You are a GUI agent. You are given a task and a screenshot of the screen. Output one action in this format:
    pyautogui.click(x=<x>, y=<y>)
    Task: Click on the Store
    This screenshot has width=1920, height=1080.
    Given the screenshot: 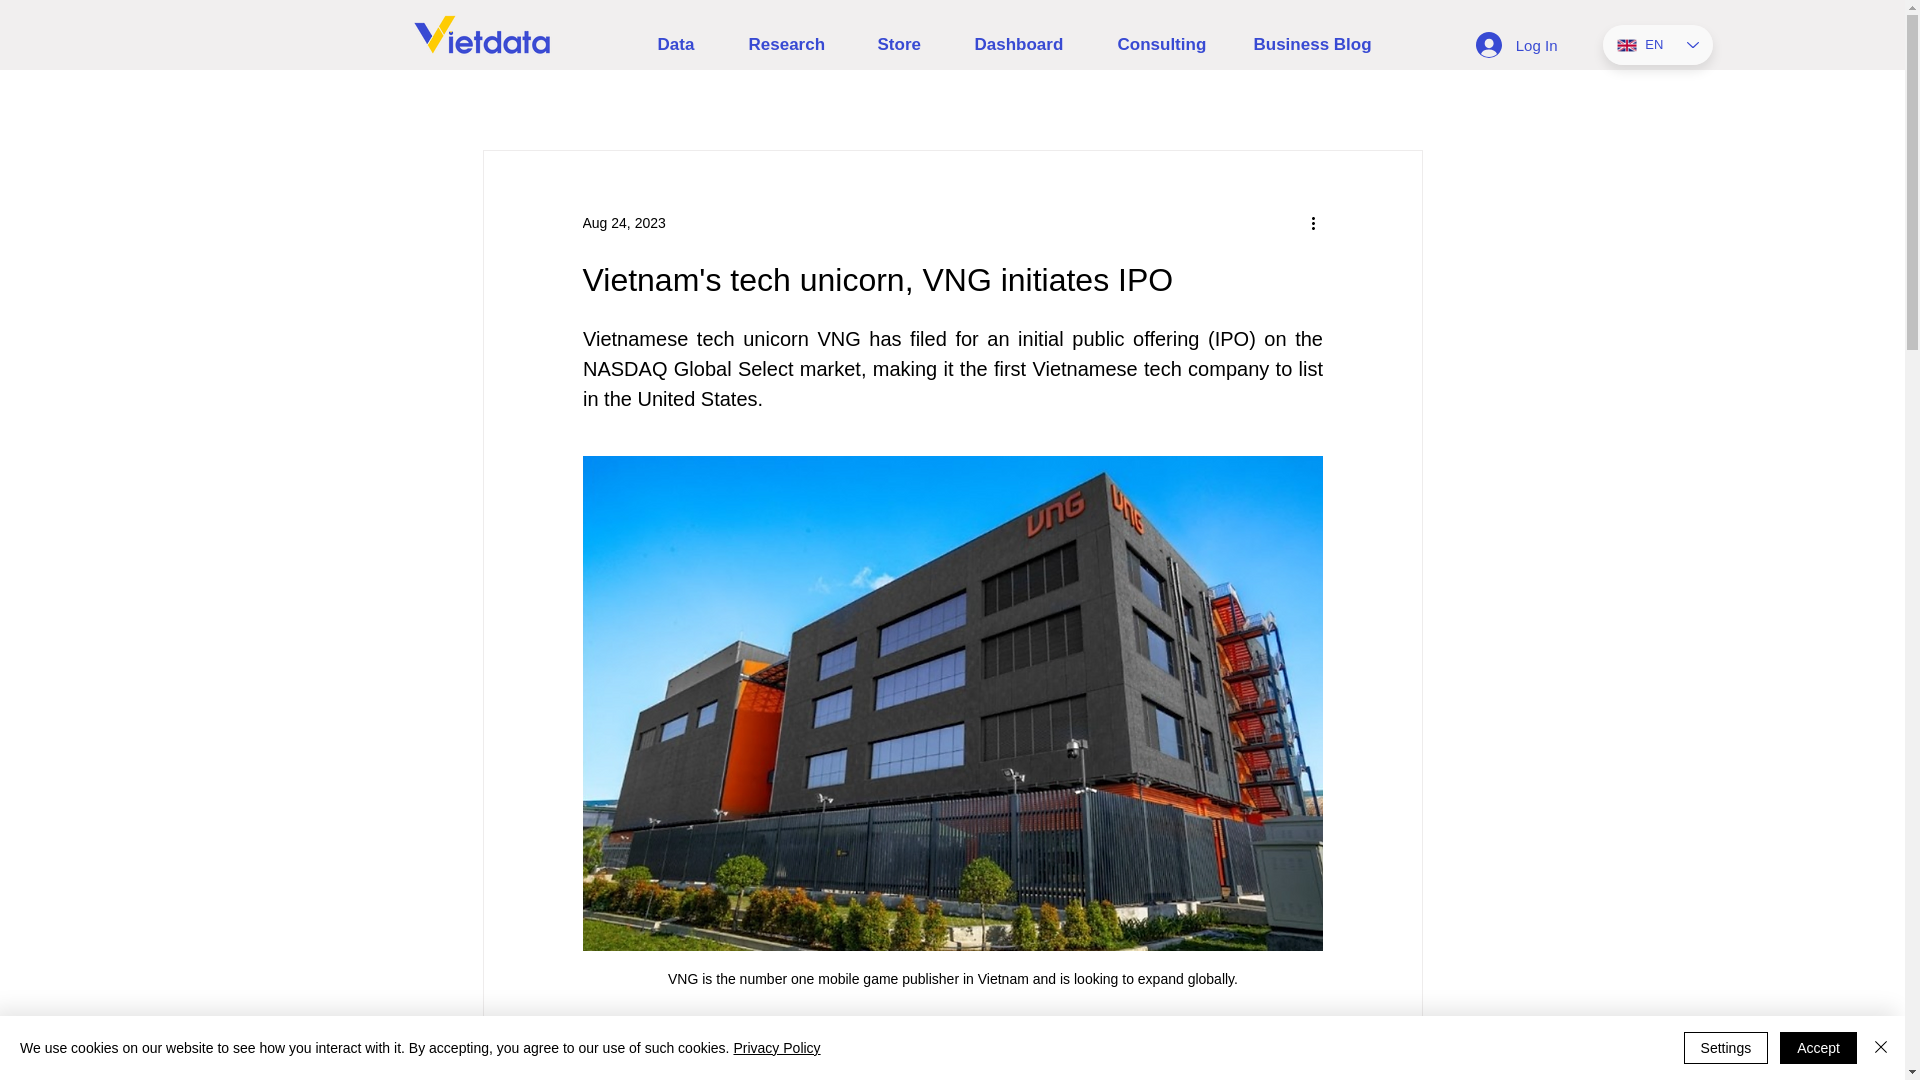 What is the action you would take?
    pyautogui.click(x=910, y=45)
    